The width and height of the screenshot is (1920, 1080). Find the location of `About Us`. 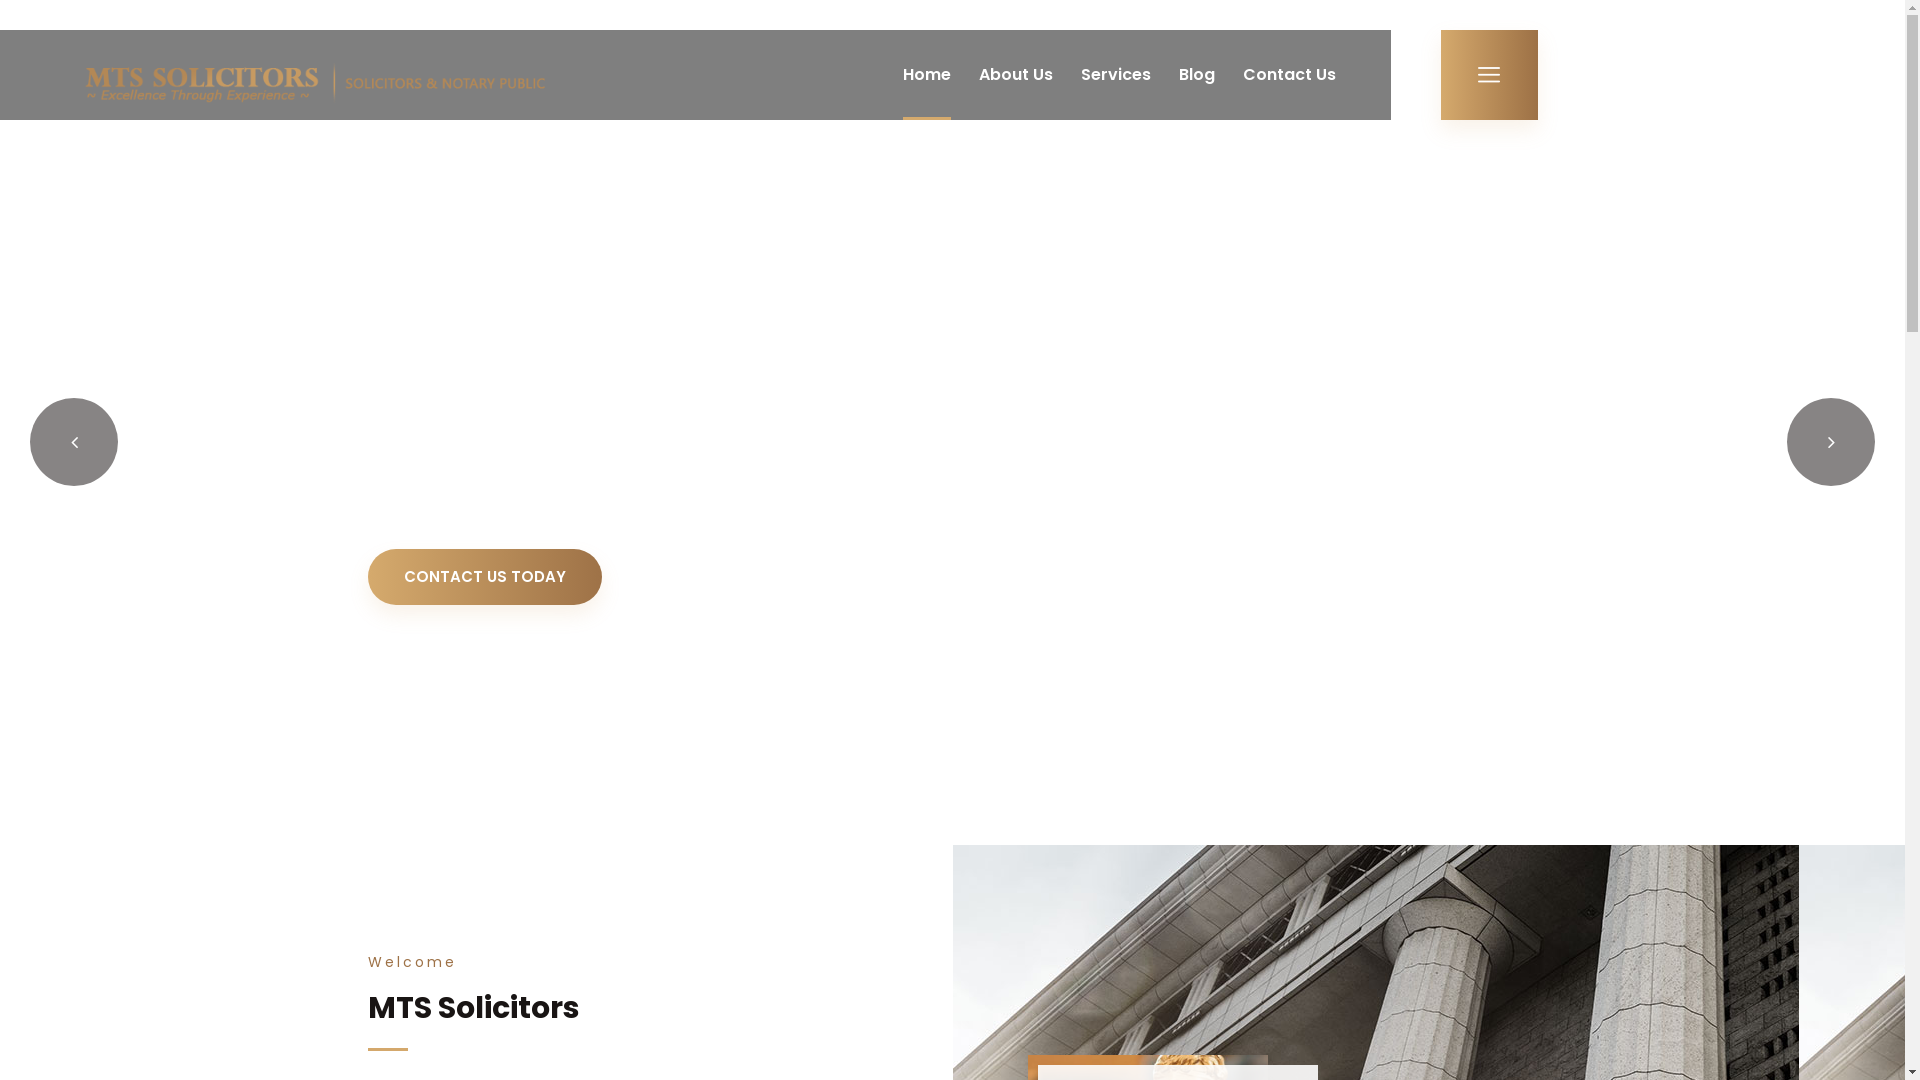

About Us is located at coordinates (1015, 75).